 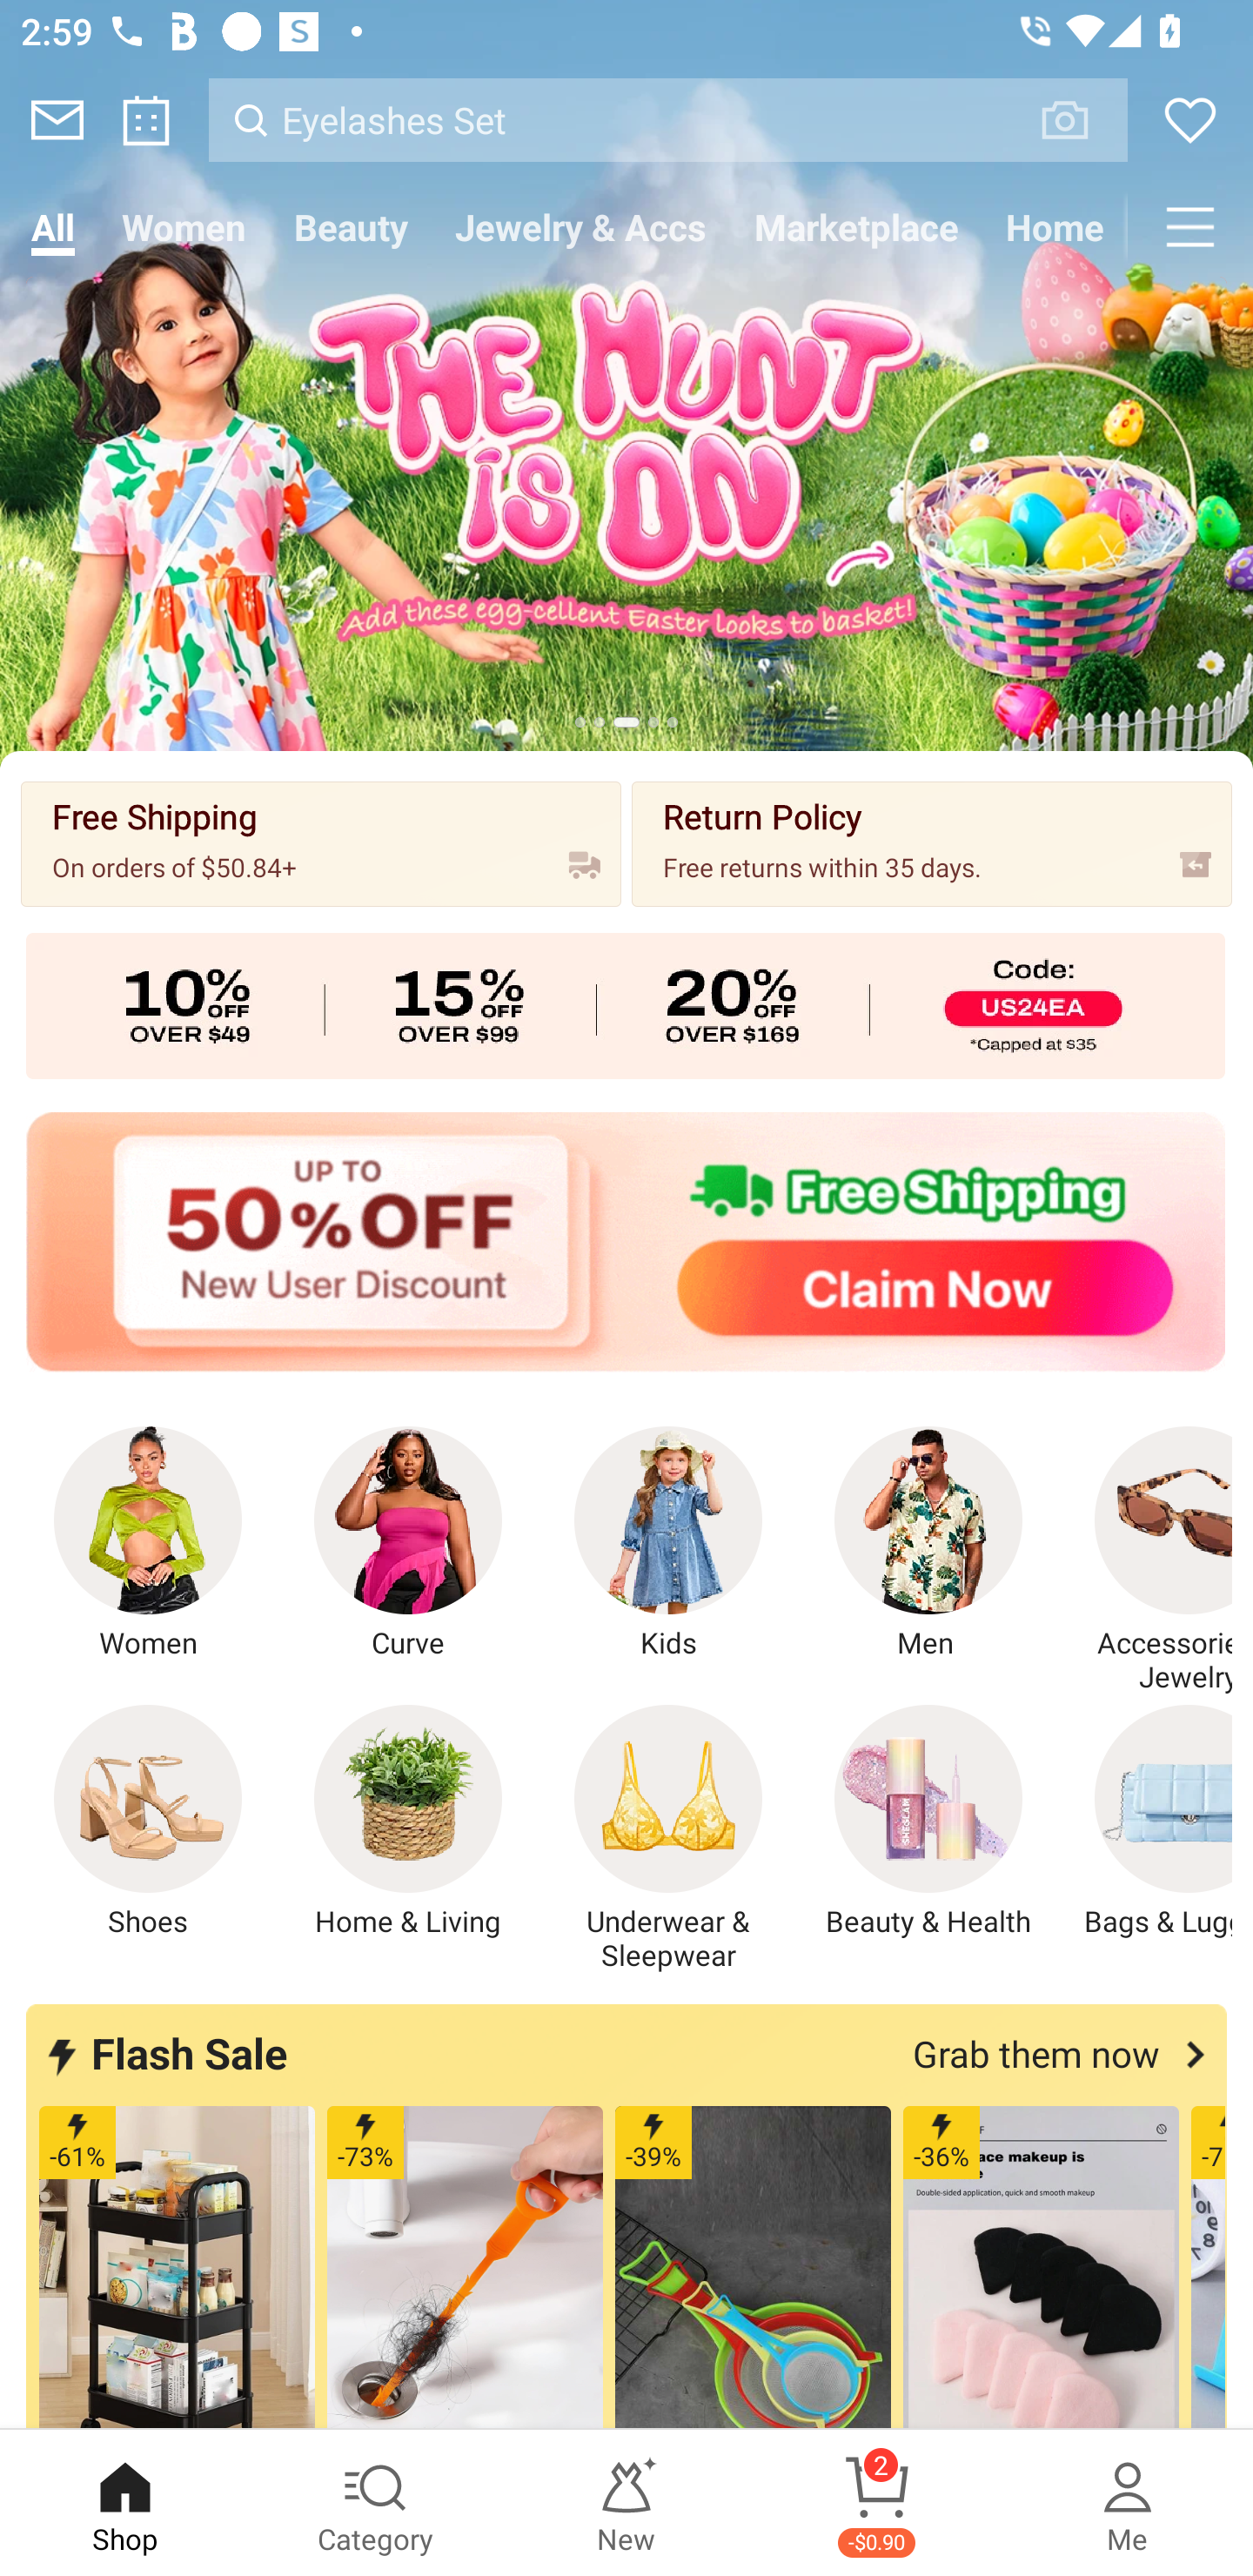 I want to click on Underwear & Sleepwear, so click(x=668, y=1839).